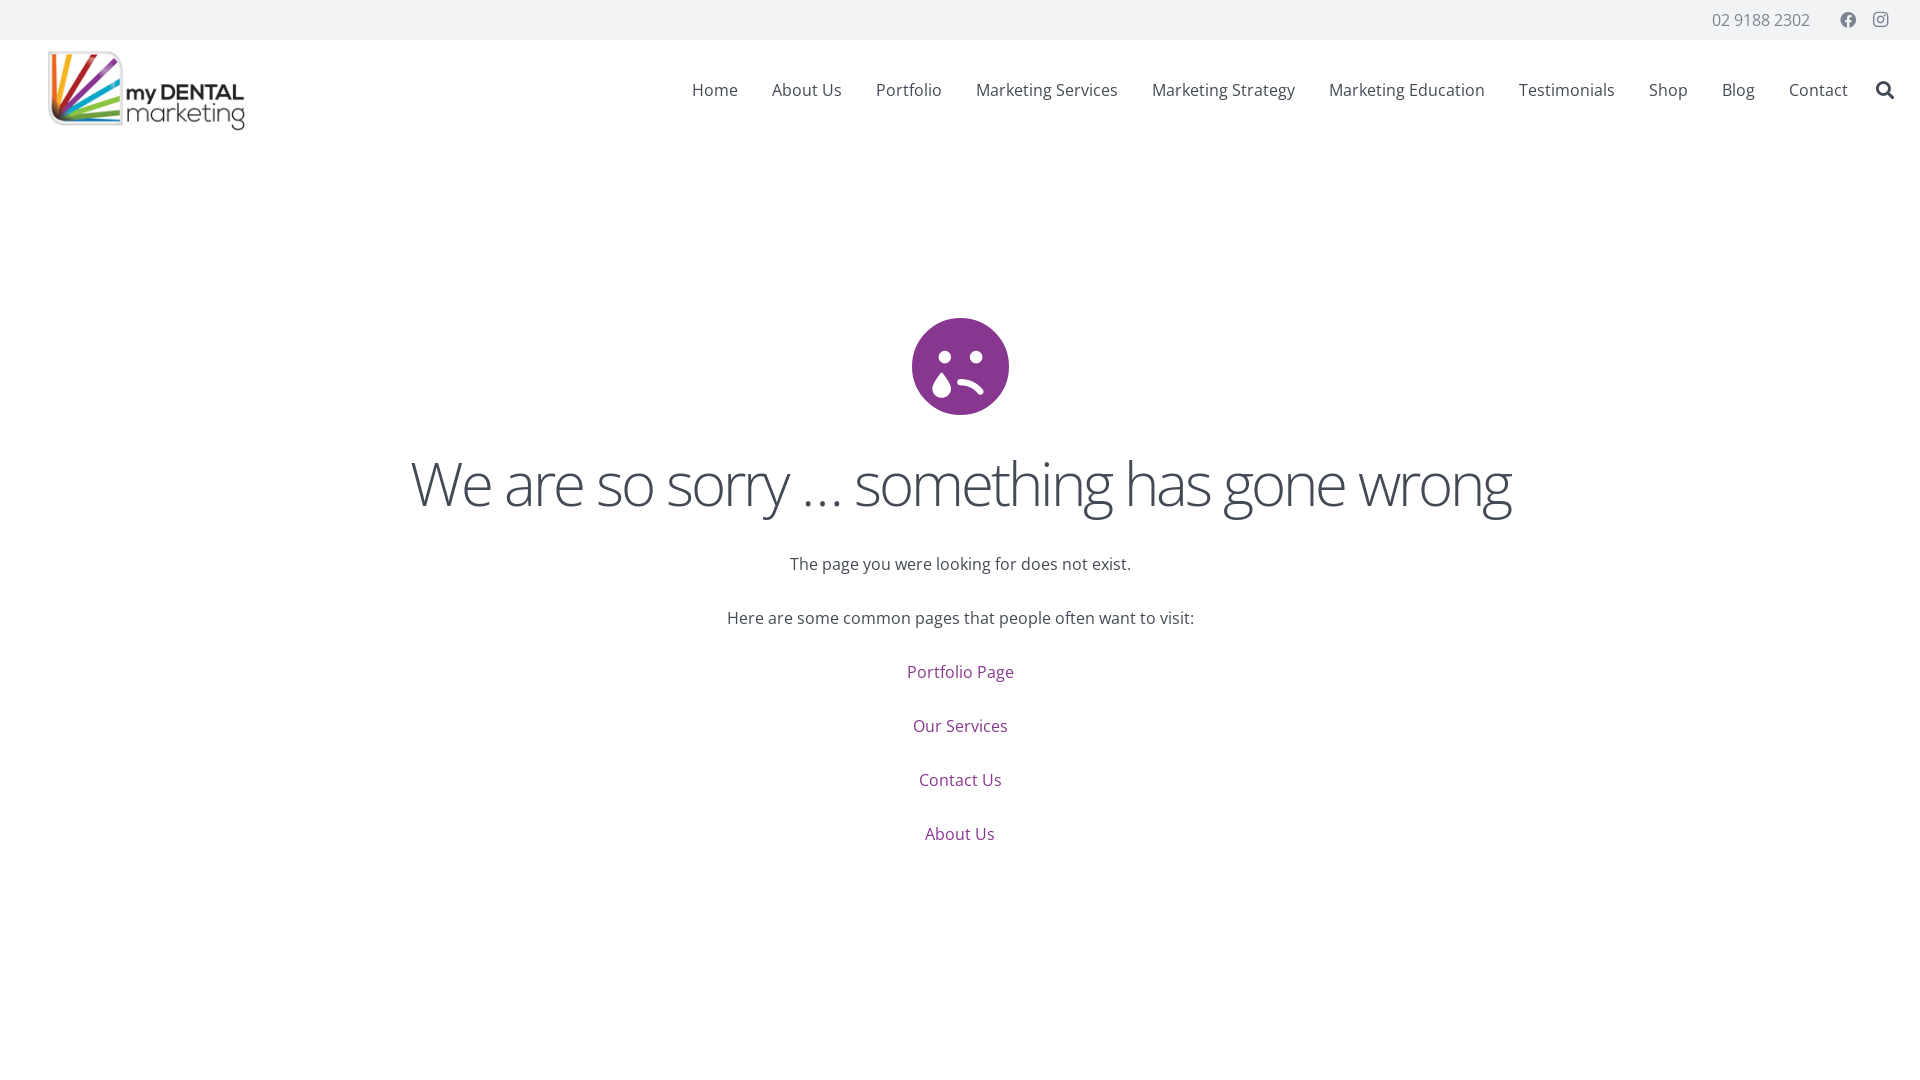 This screenshot has height=1080, width=1920. What do you see at coordinates (960, 726) in the screenshot?
I see `Our Services` at bounding box center [960, 726].